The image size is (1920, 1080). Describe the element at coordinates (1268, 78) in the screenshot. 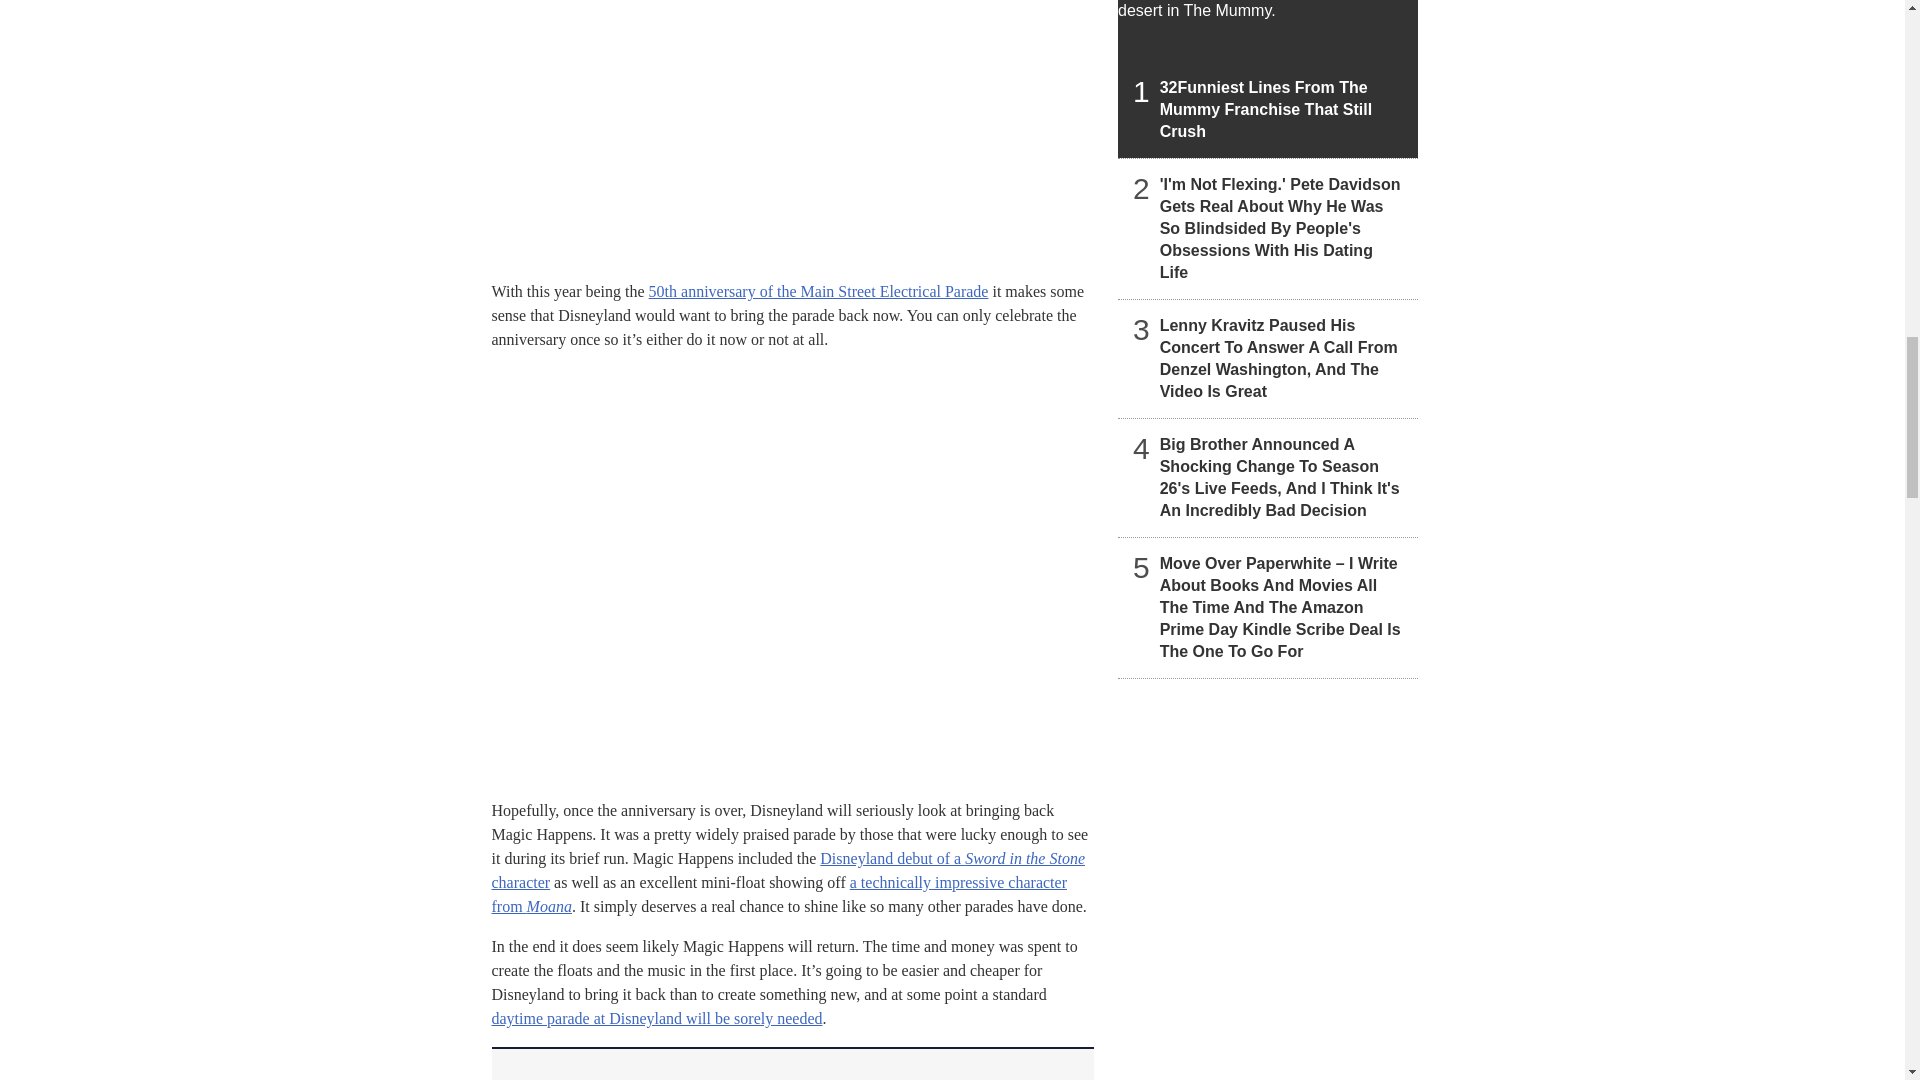

I see `32Funniest Lines From The Mummy Franchise That Still Crush` at that location.